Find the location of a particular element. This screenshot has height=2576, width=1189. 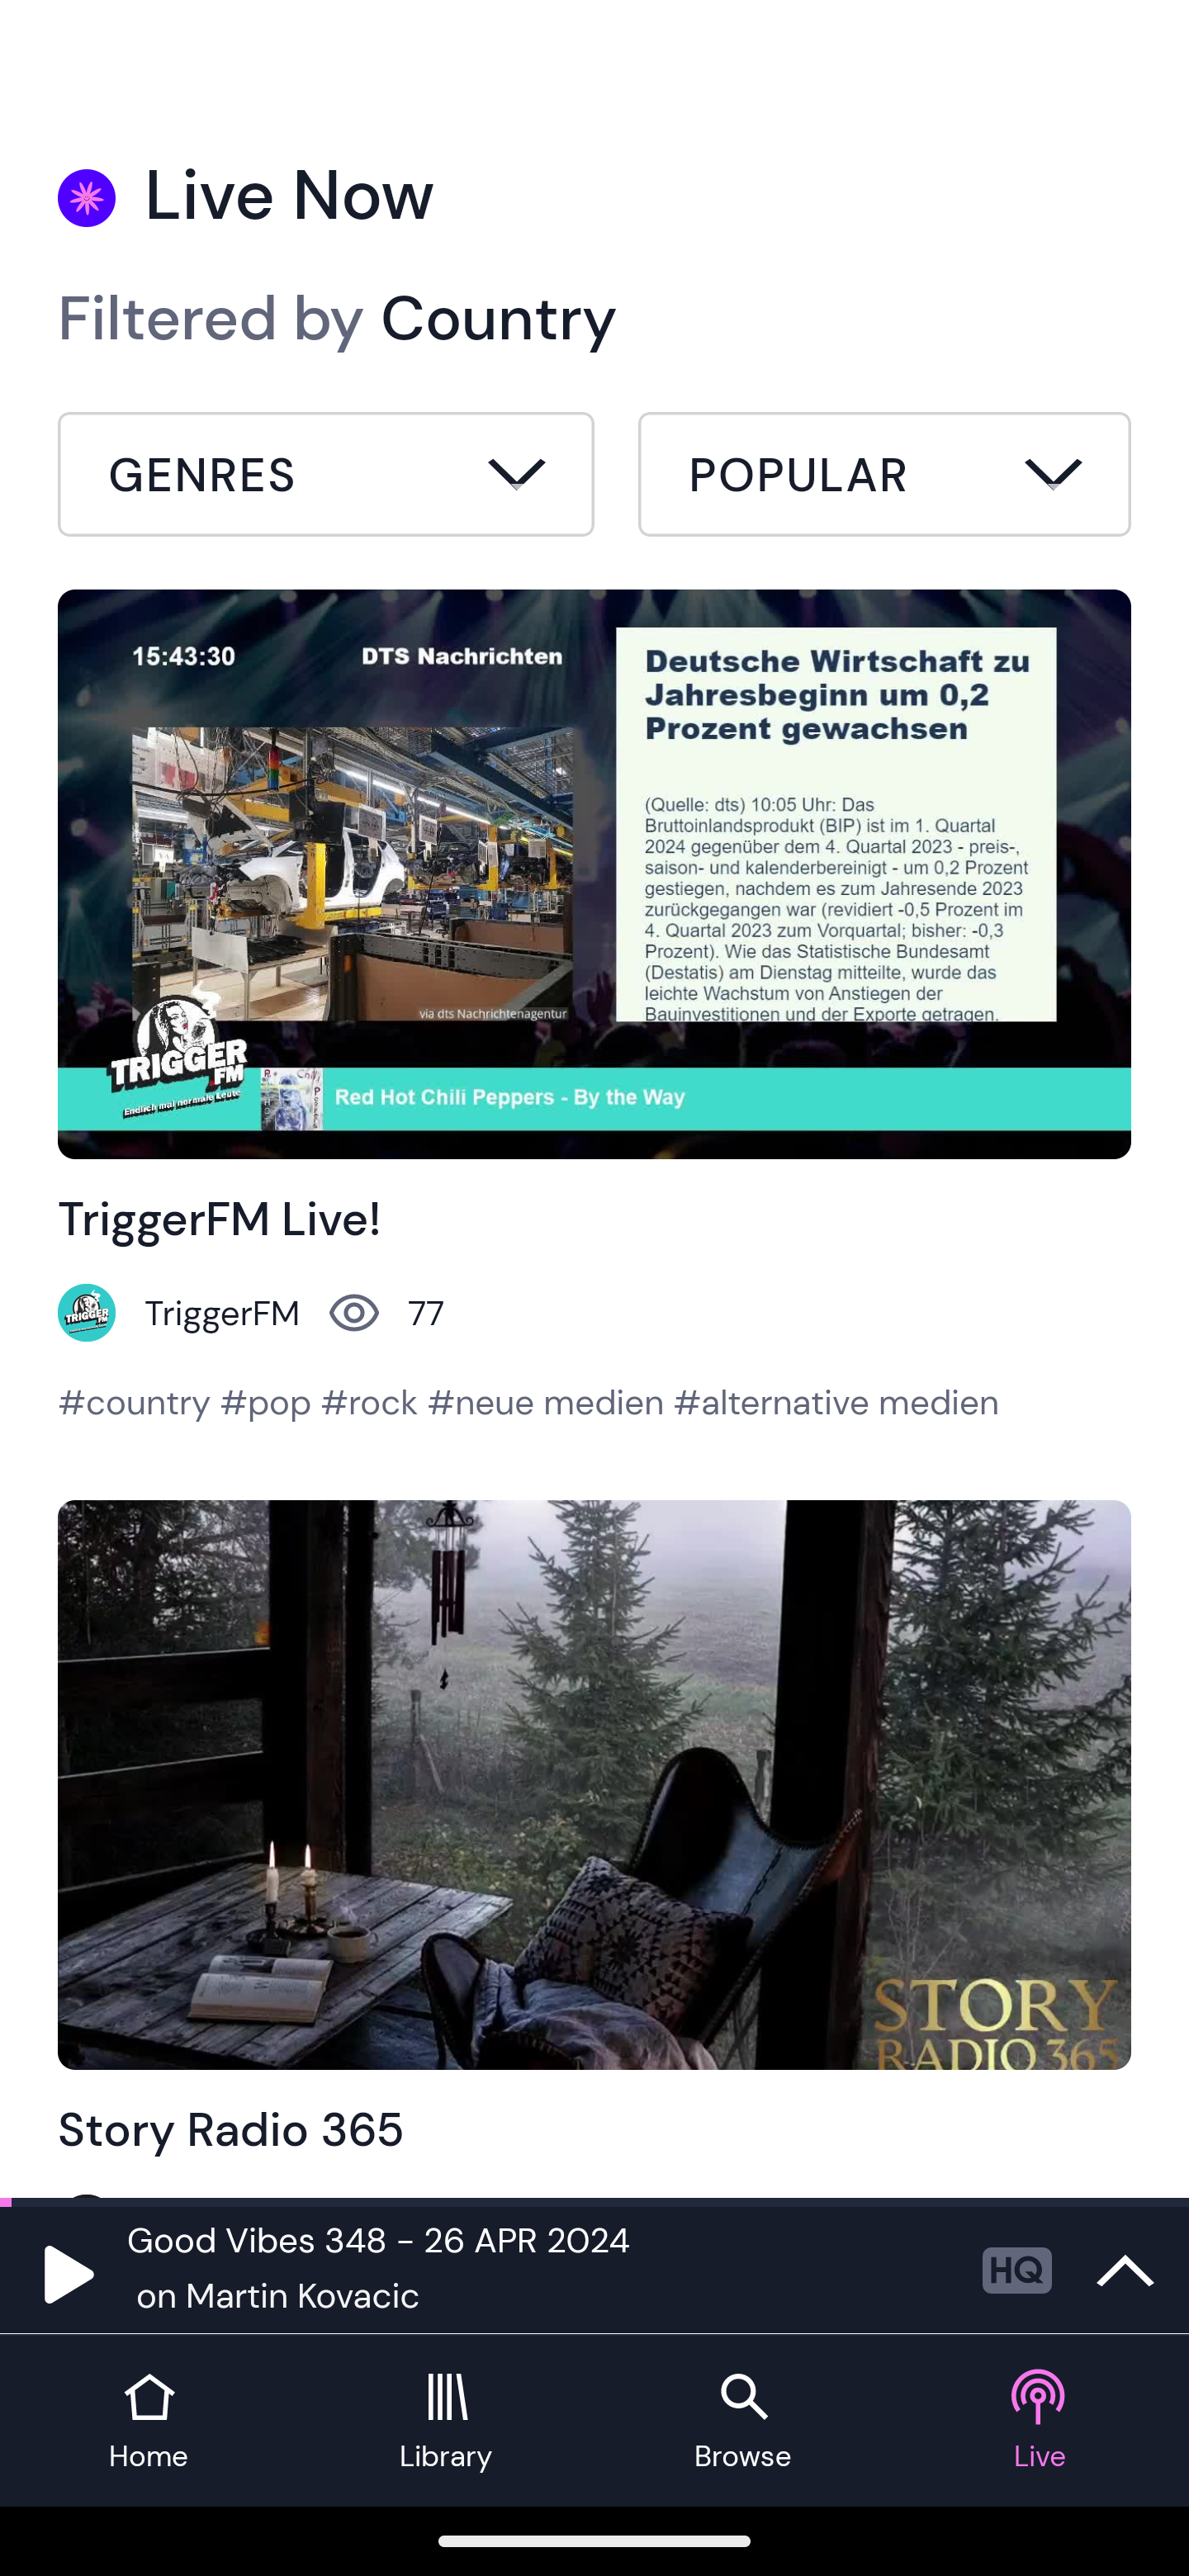

Filter by button Country is located at coordinates (326, 479).